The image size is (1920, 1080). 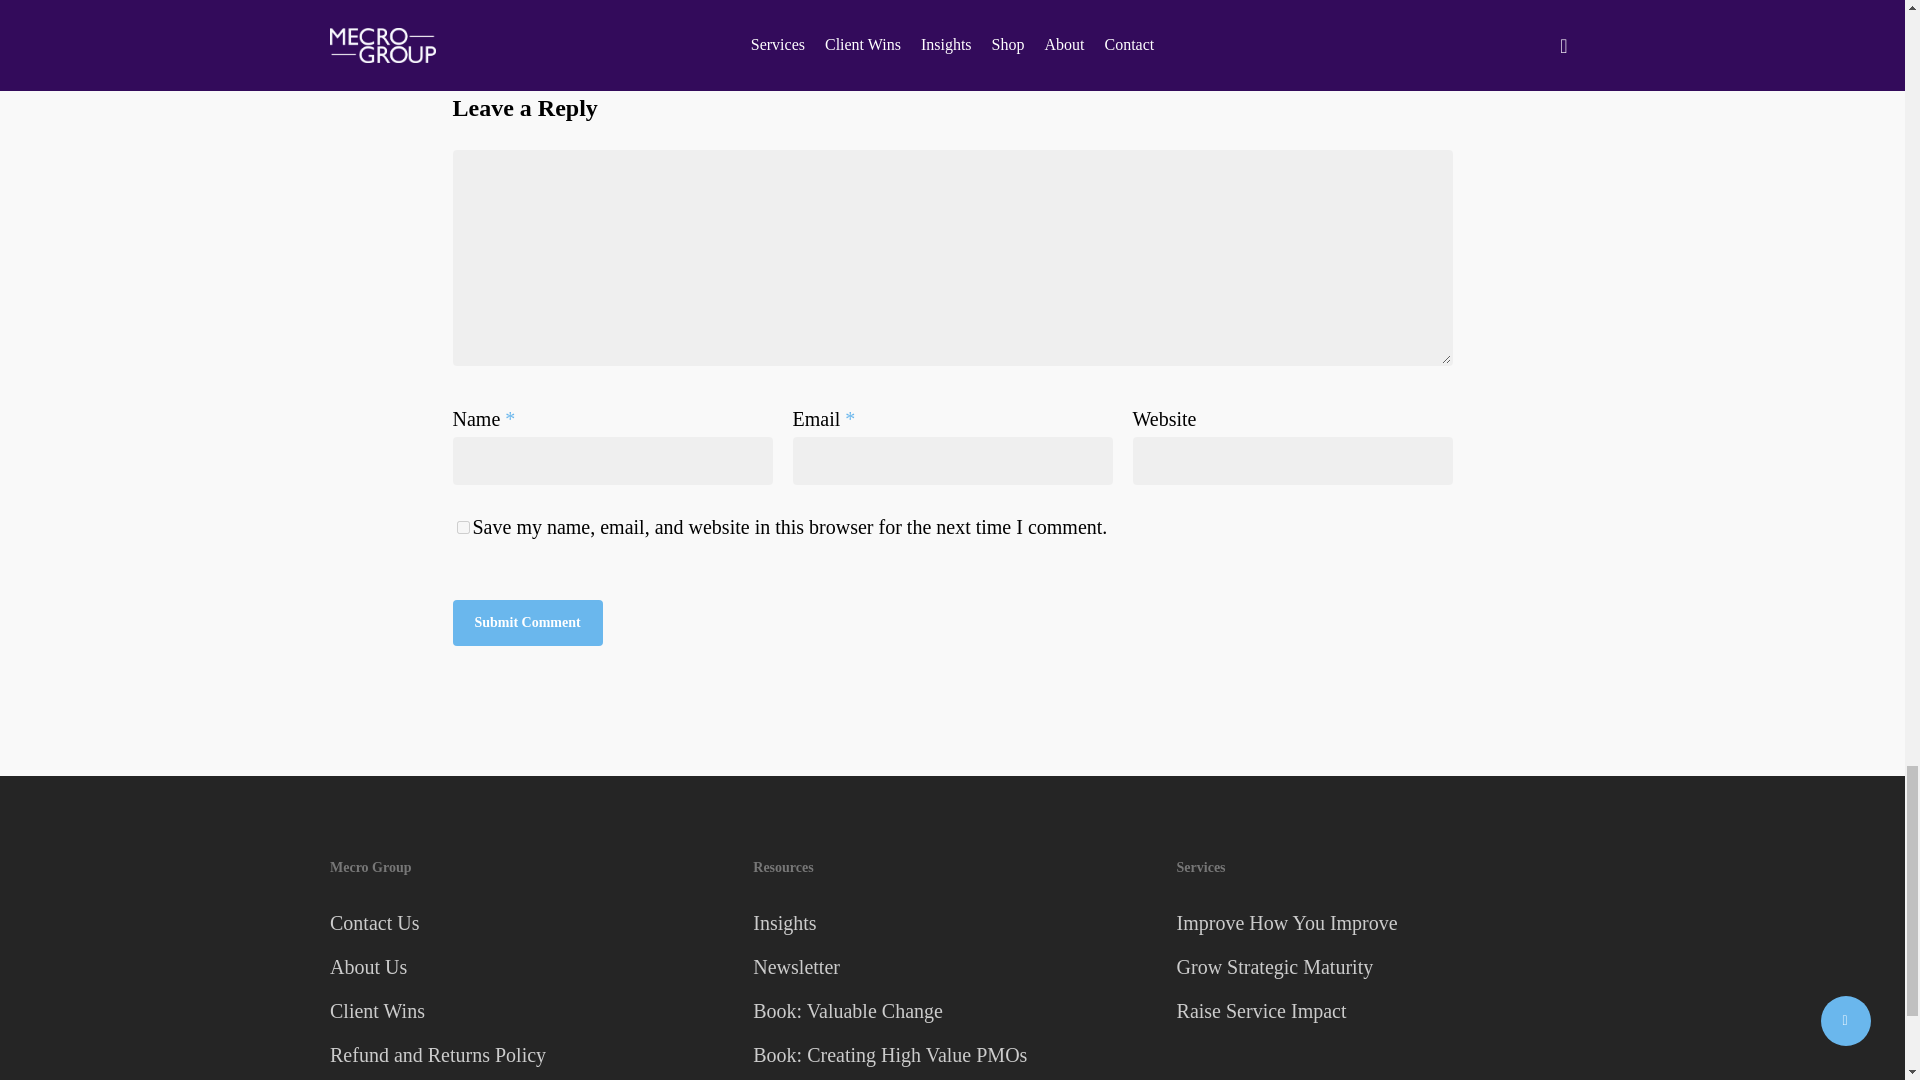 I want to click on Improve How You Improve, so click(x=1375, y=922).